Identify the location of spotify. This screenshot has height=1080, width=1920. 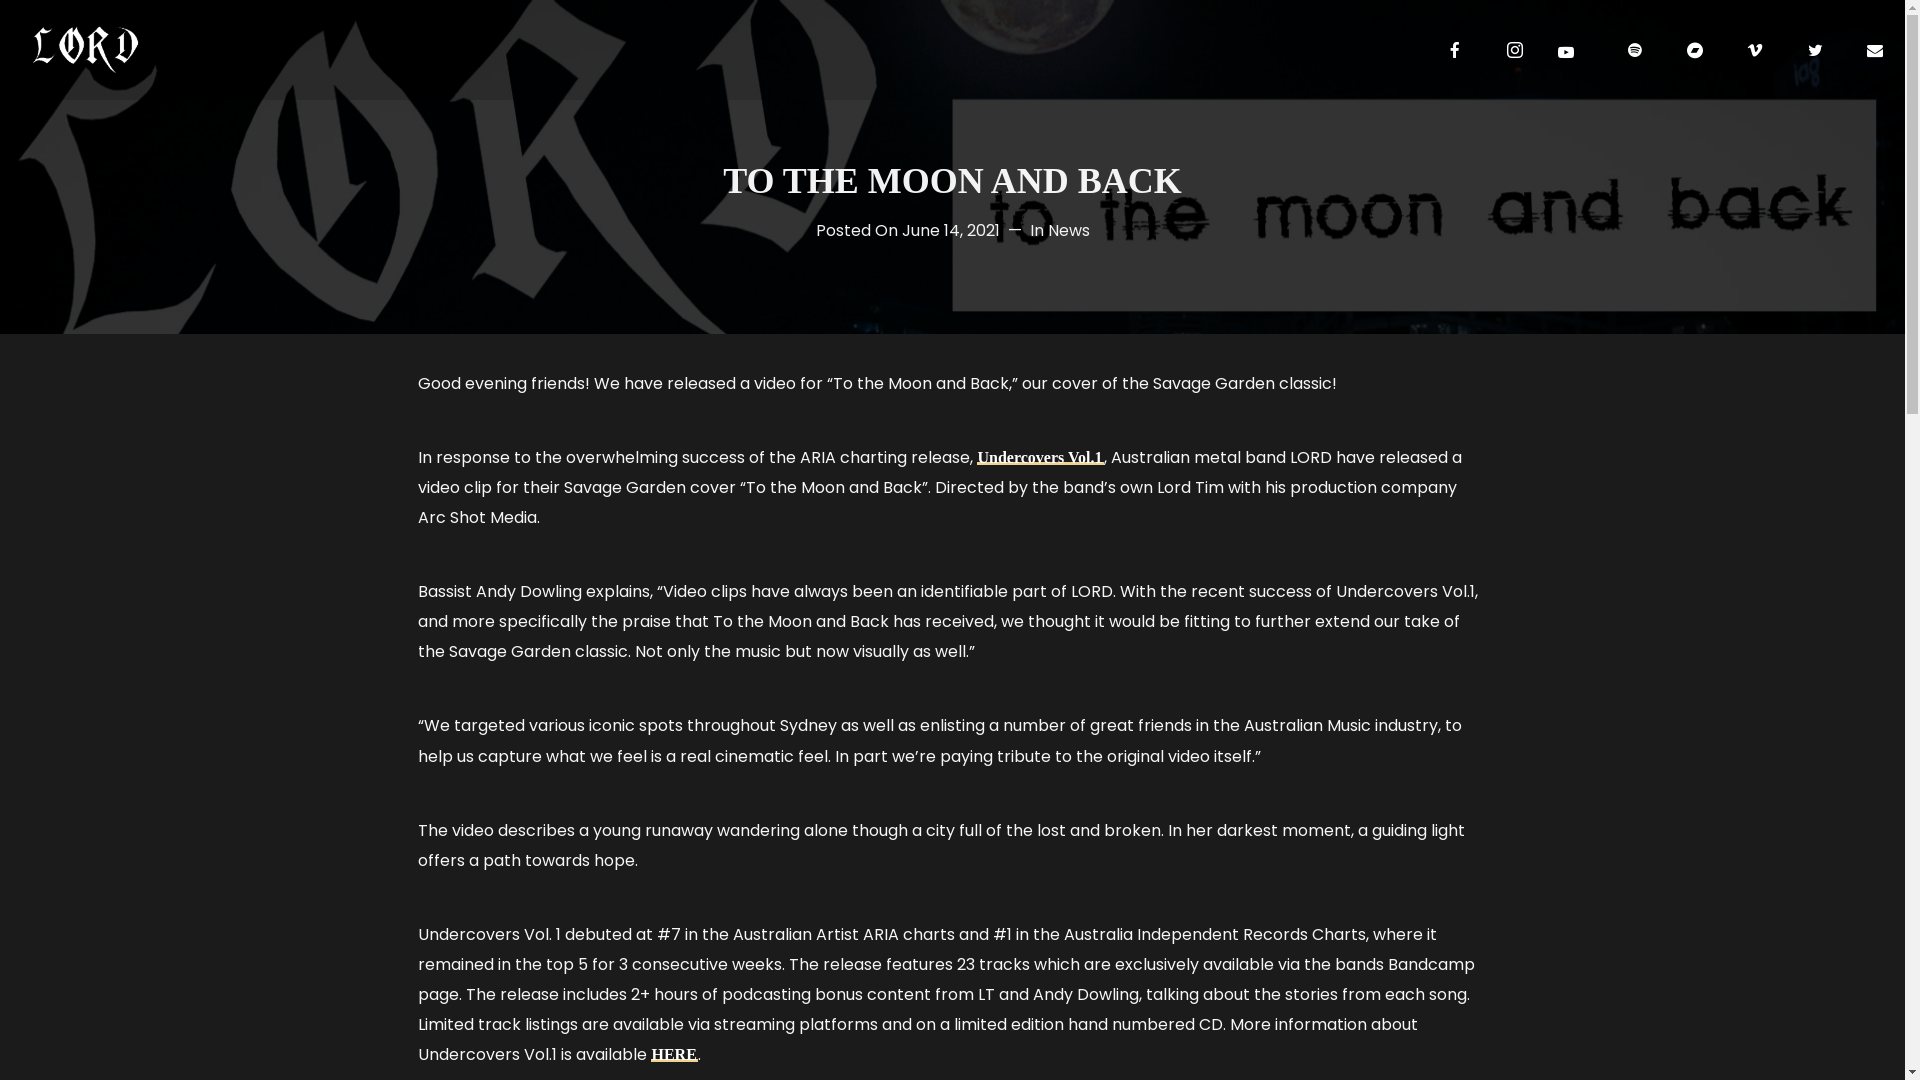
(1635, 50).